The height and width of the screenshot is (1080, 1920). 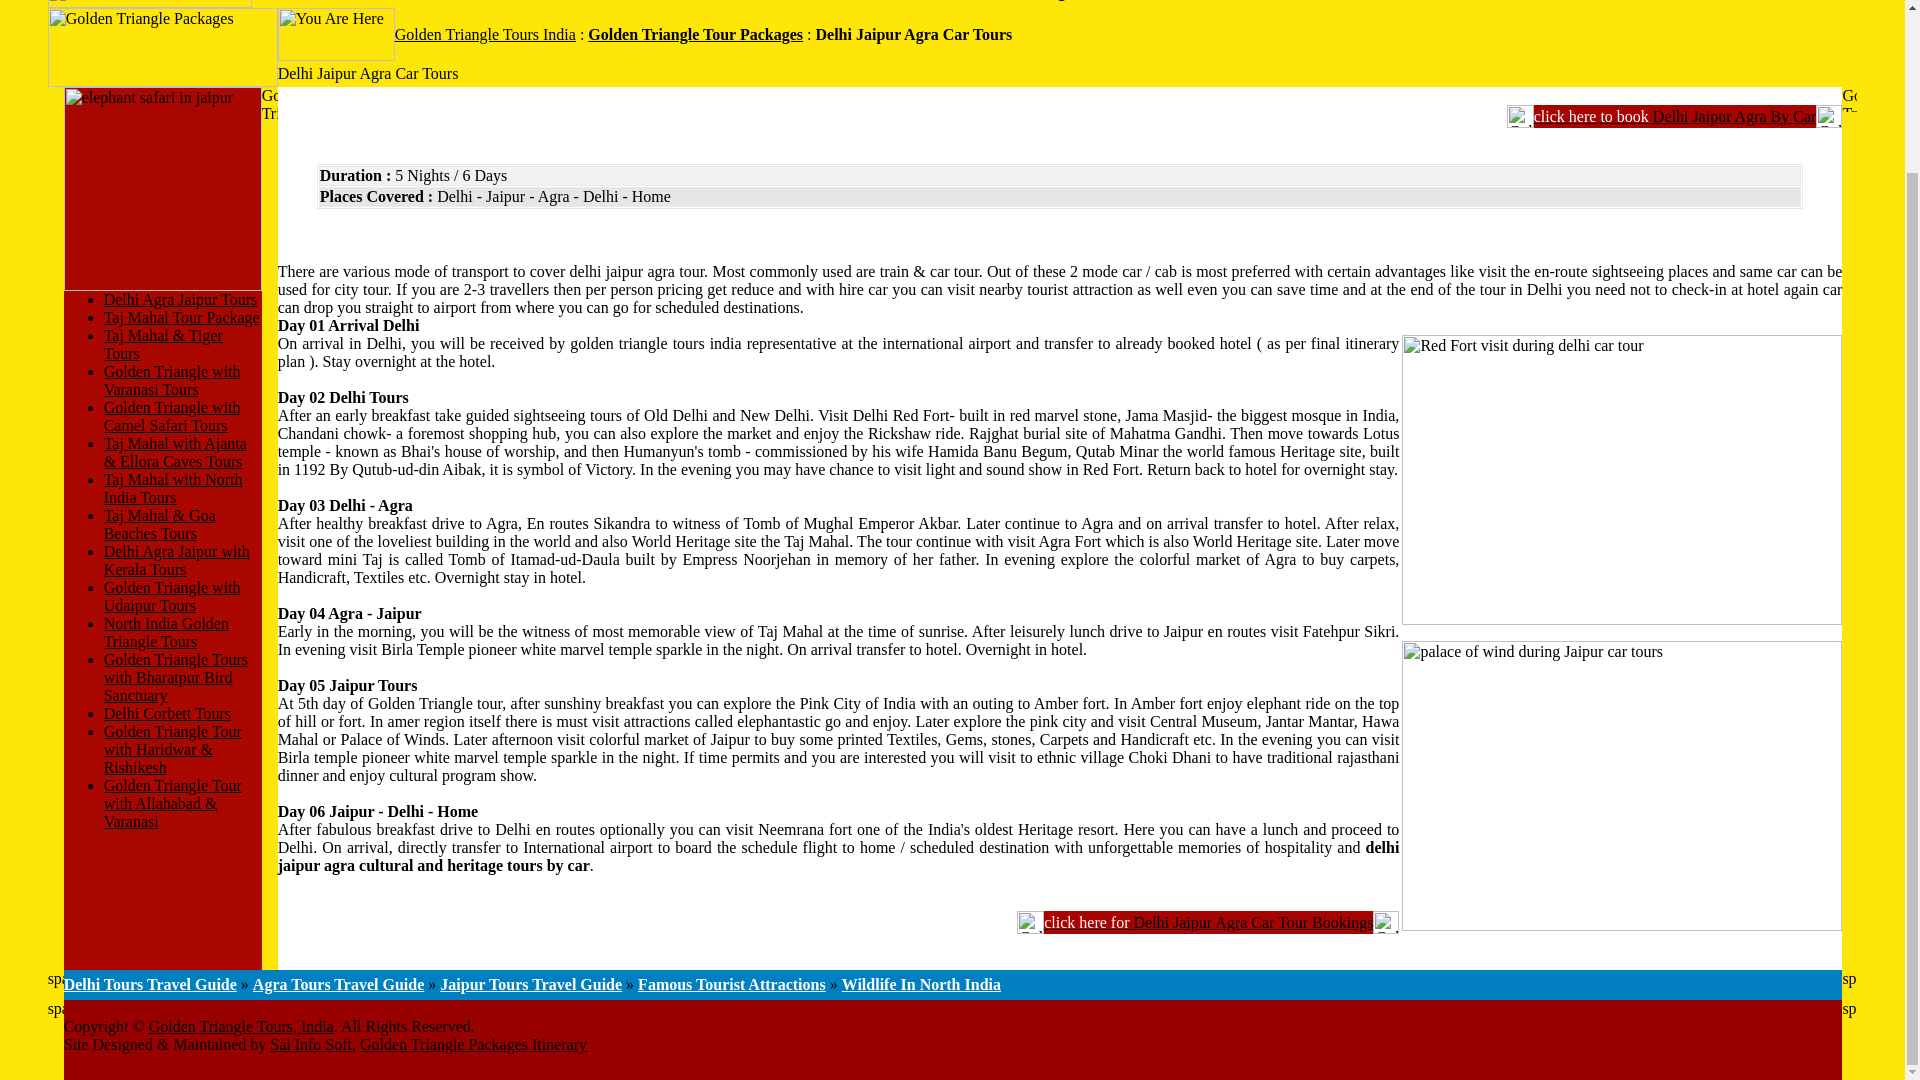 What do you see at coordinates (486, 34) in the screenshot?
I see `Golden Triangle Tours India` at bounding box center [486, 34].